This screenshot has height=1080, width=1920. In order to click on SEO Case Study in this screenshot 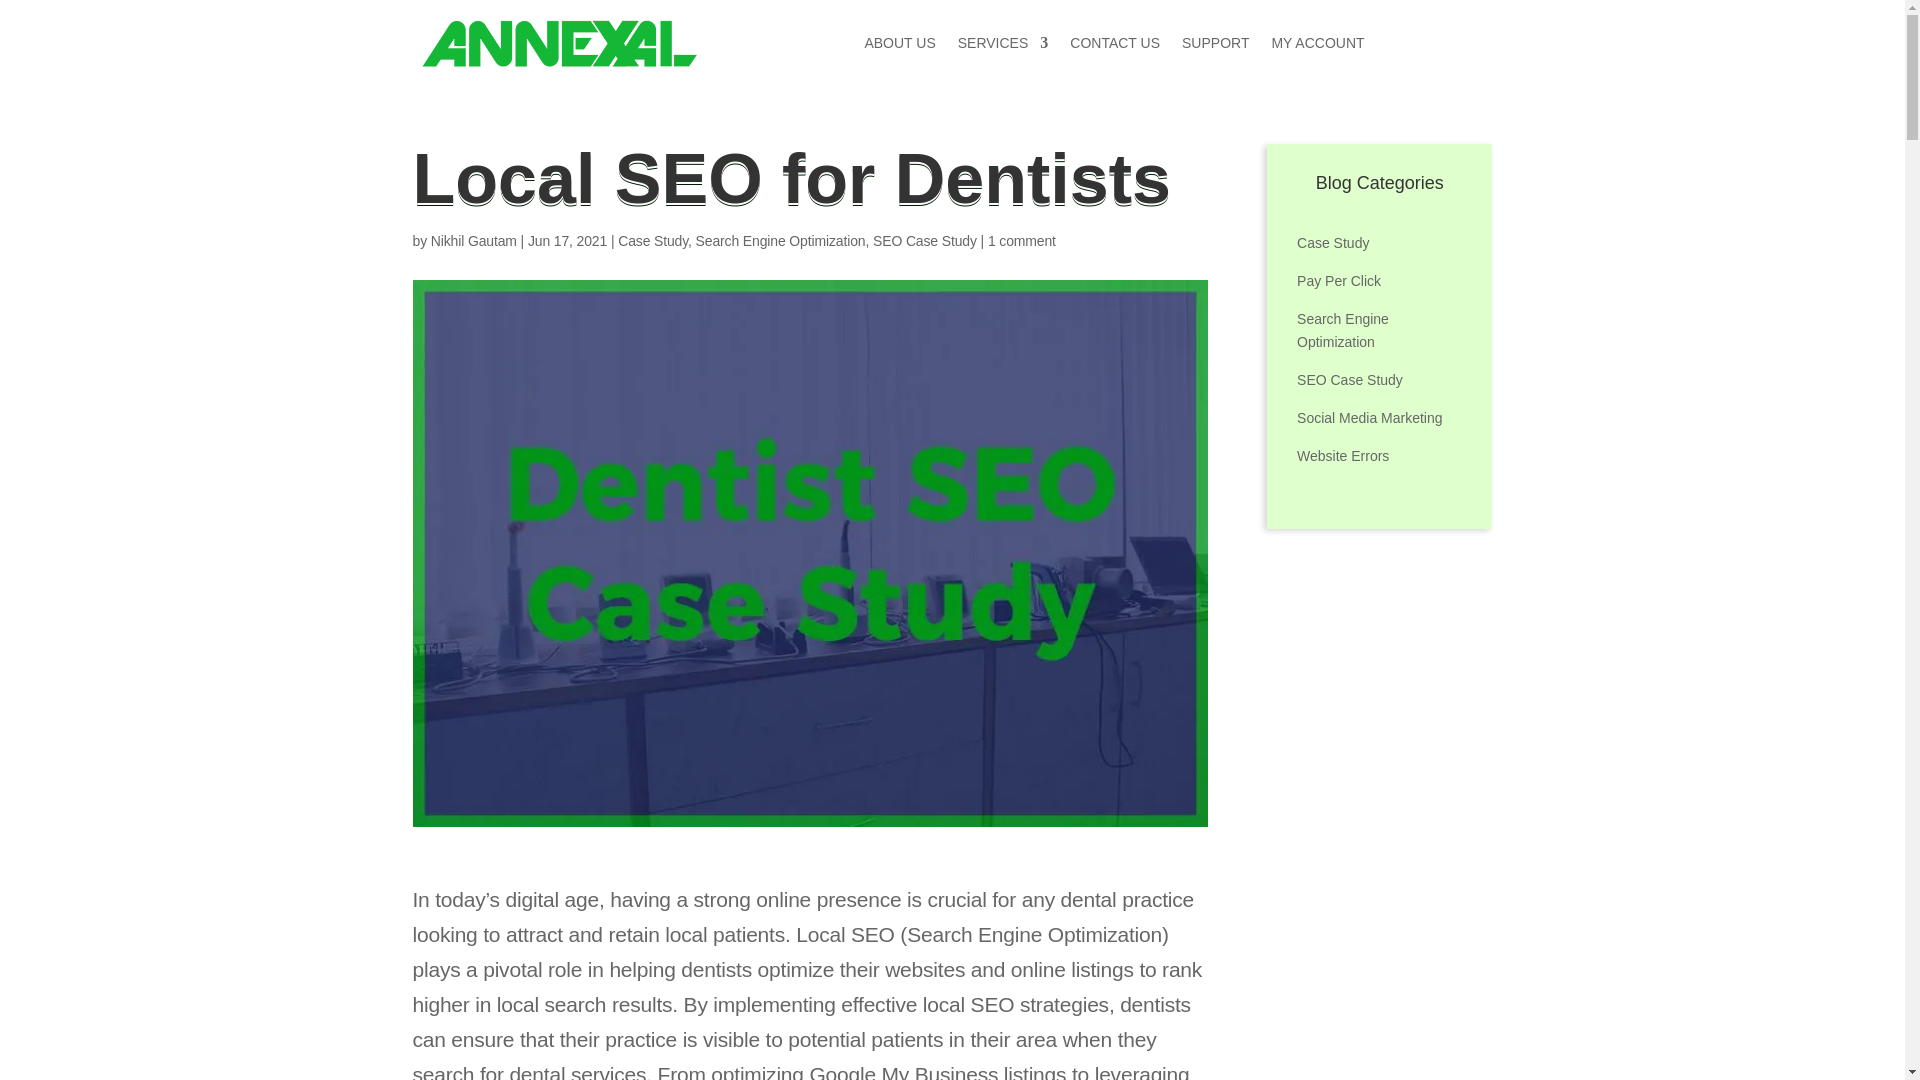, I will do `click(925, 241)`.